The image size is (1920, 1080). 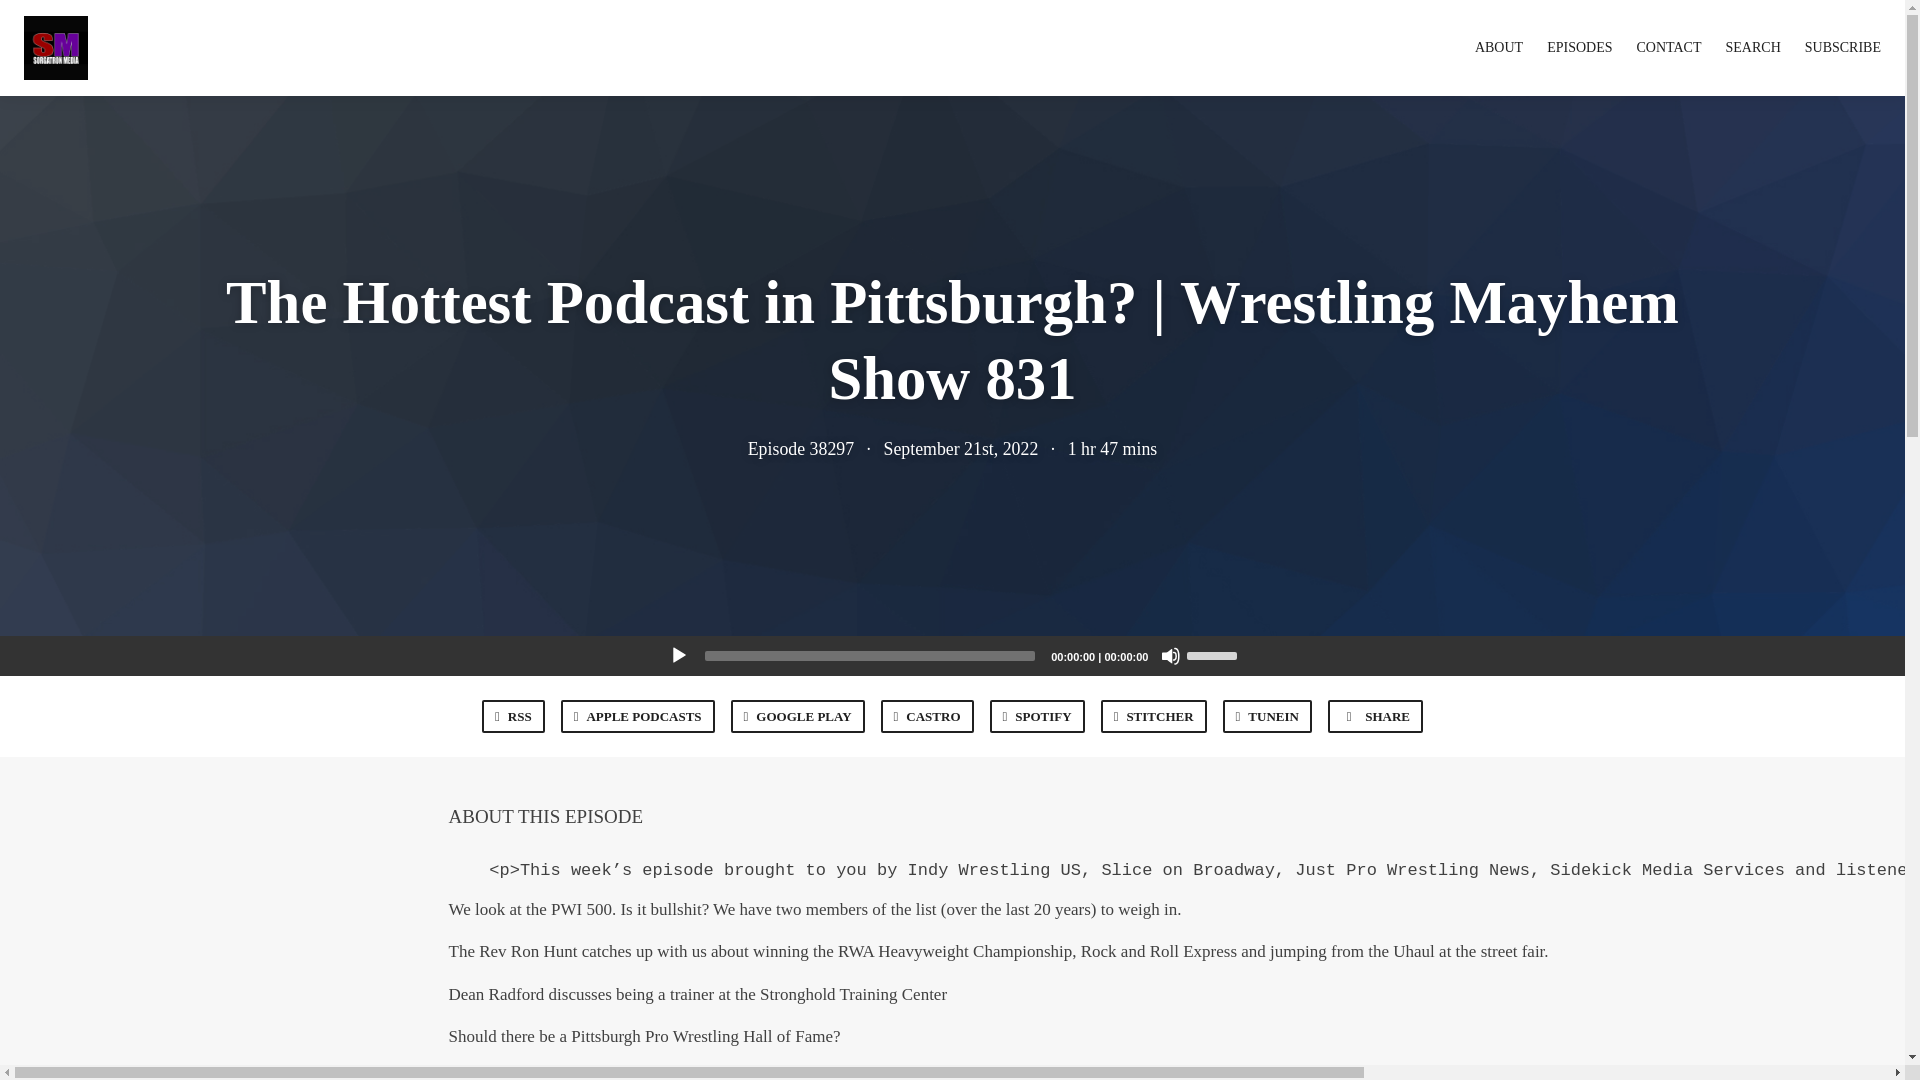 What do you see at coordinates (1267, 716) in the screenshot?
I see `TUNEIN` at bounding box center [1267, 716].